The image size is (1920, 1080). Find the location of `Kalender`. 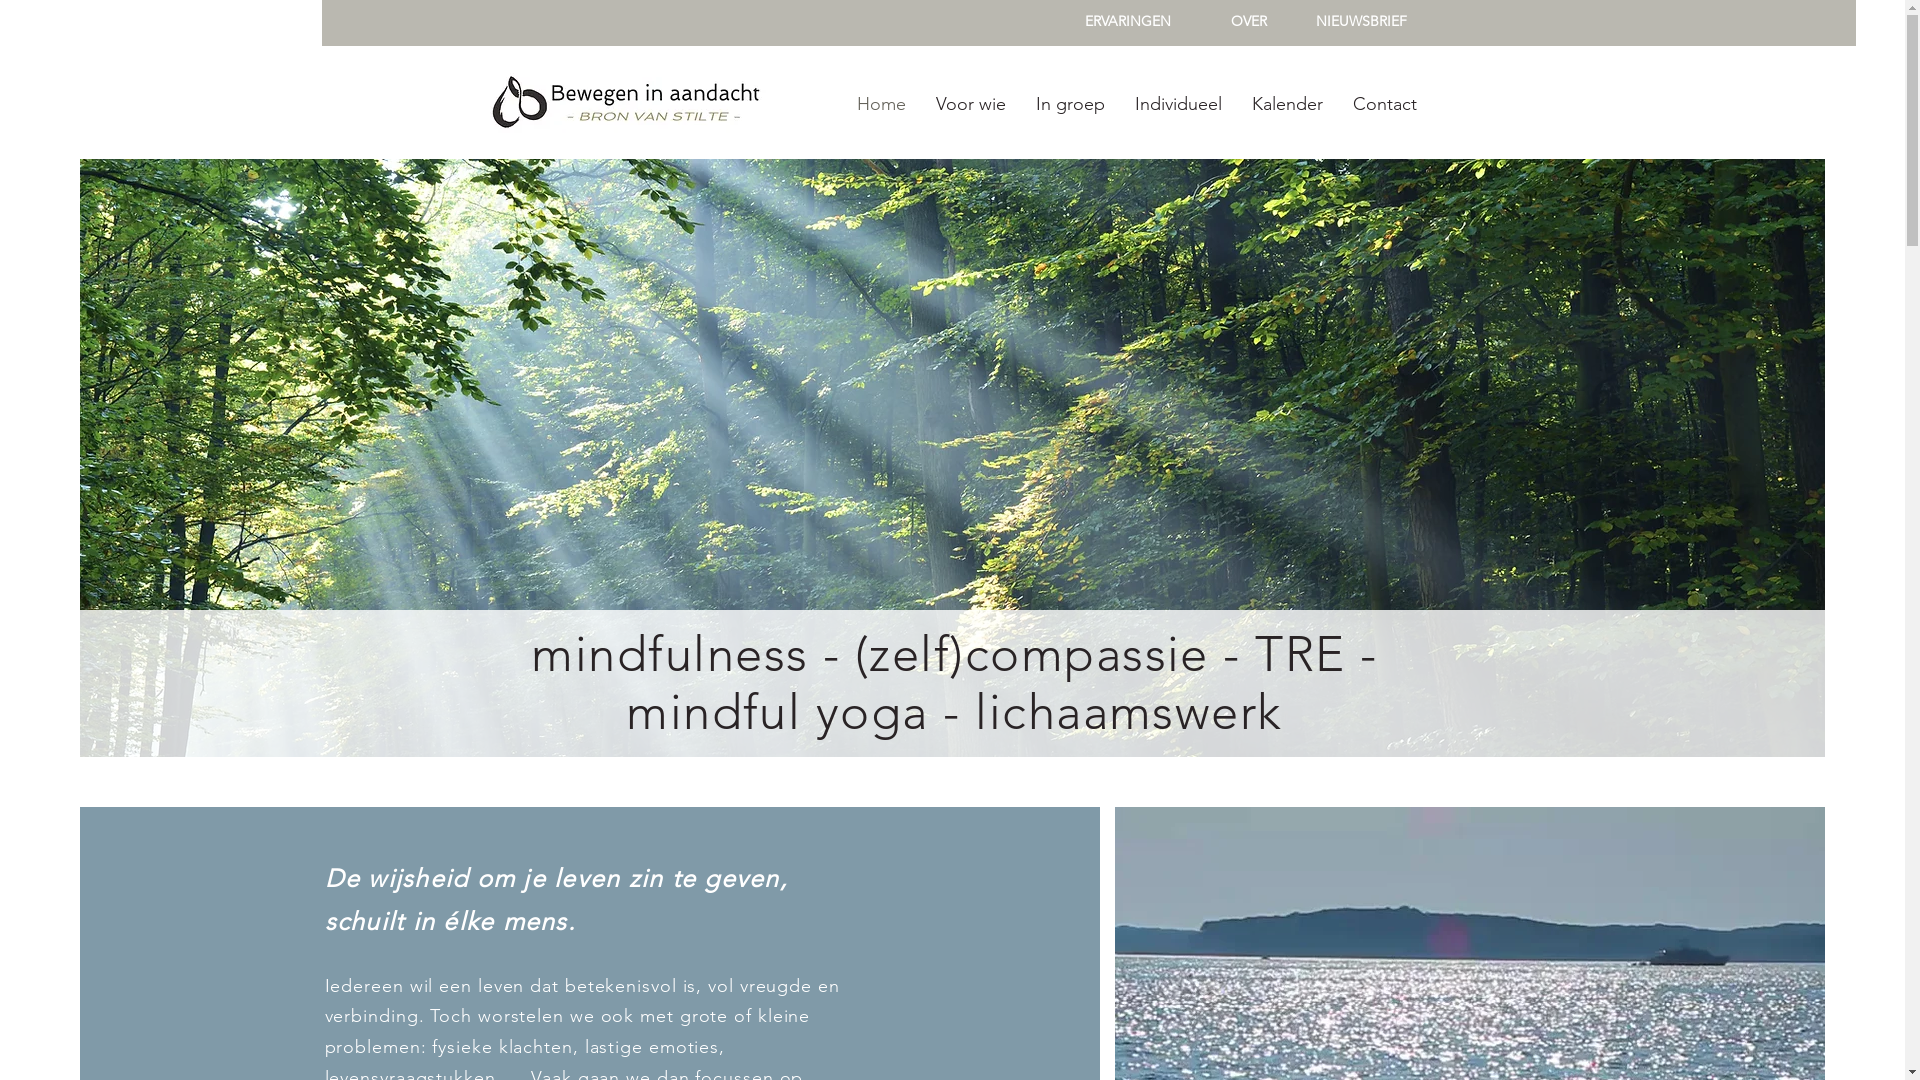

Kalender is located at coordinates (1286, 104).